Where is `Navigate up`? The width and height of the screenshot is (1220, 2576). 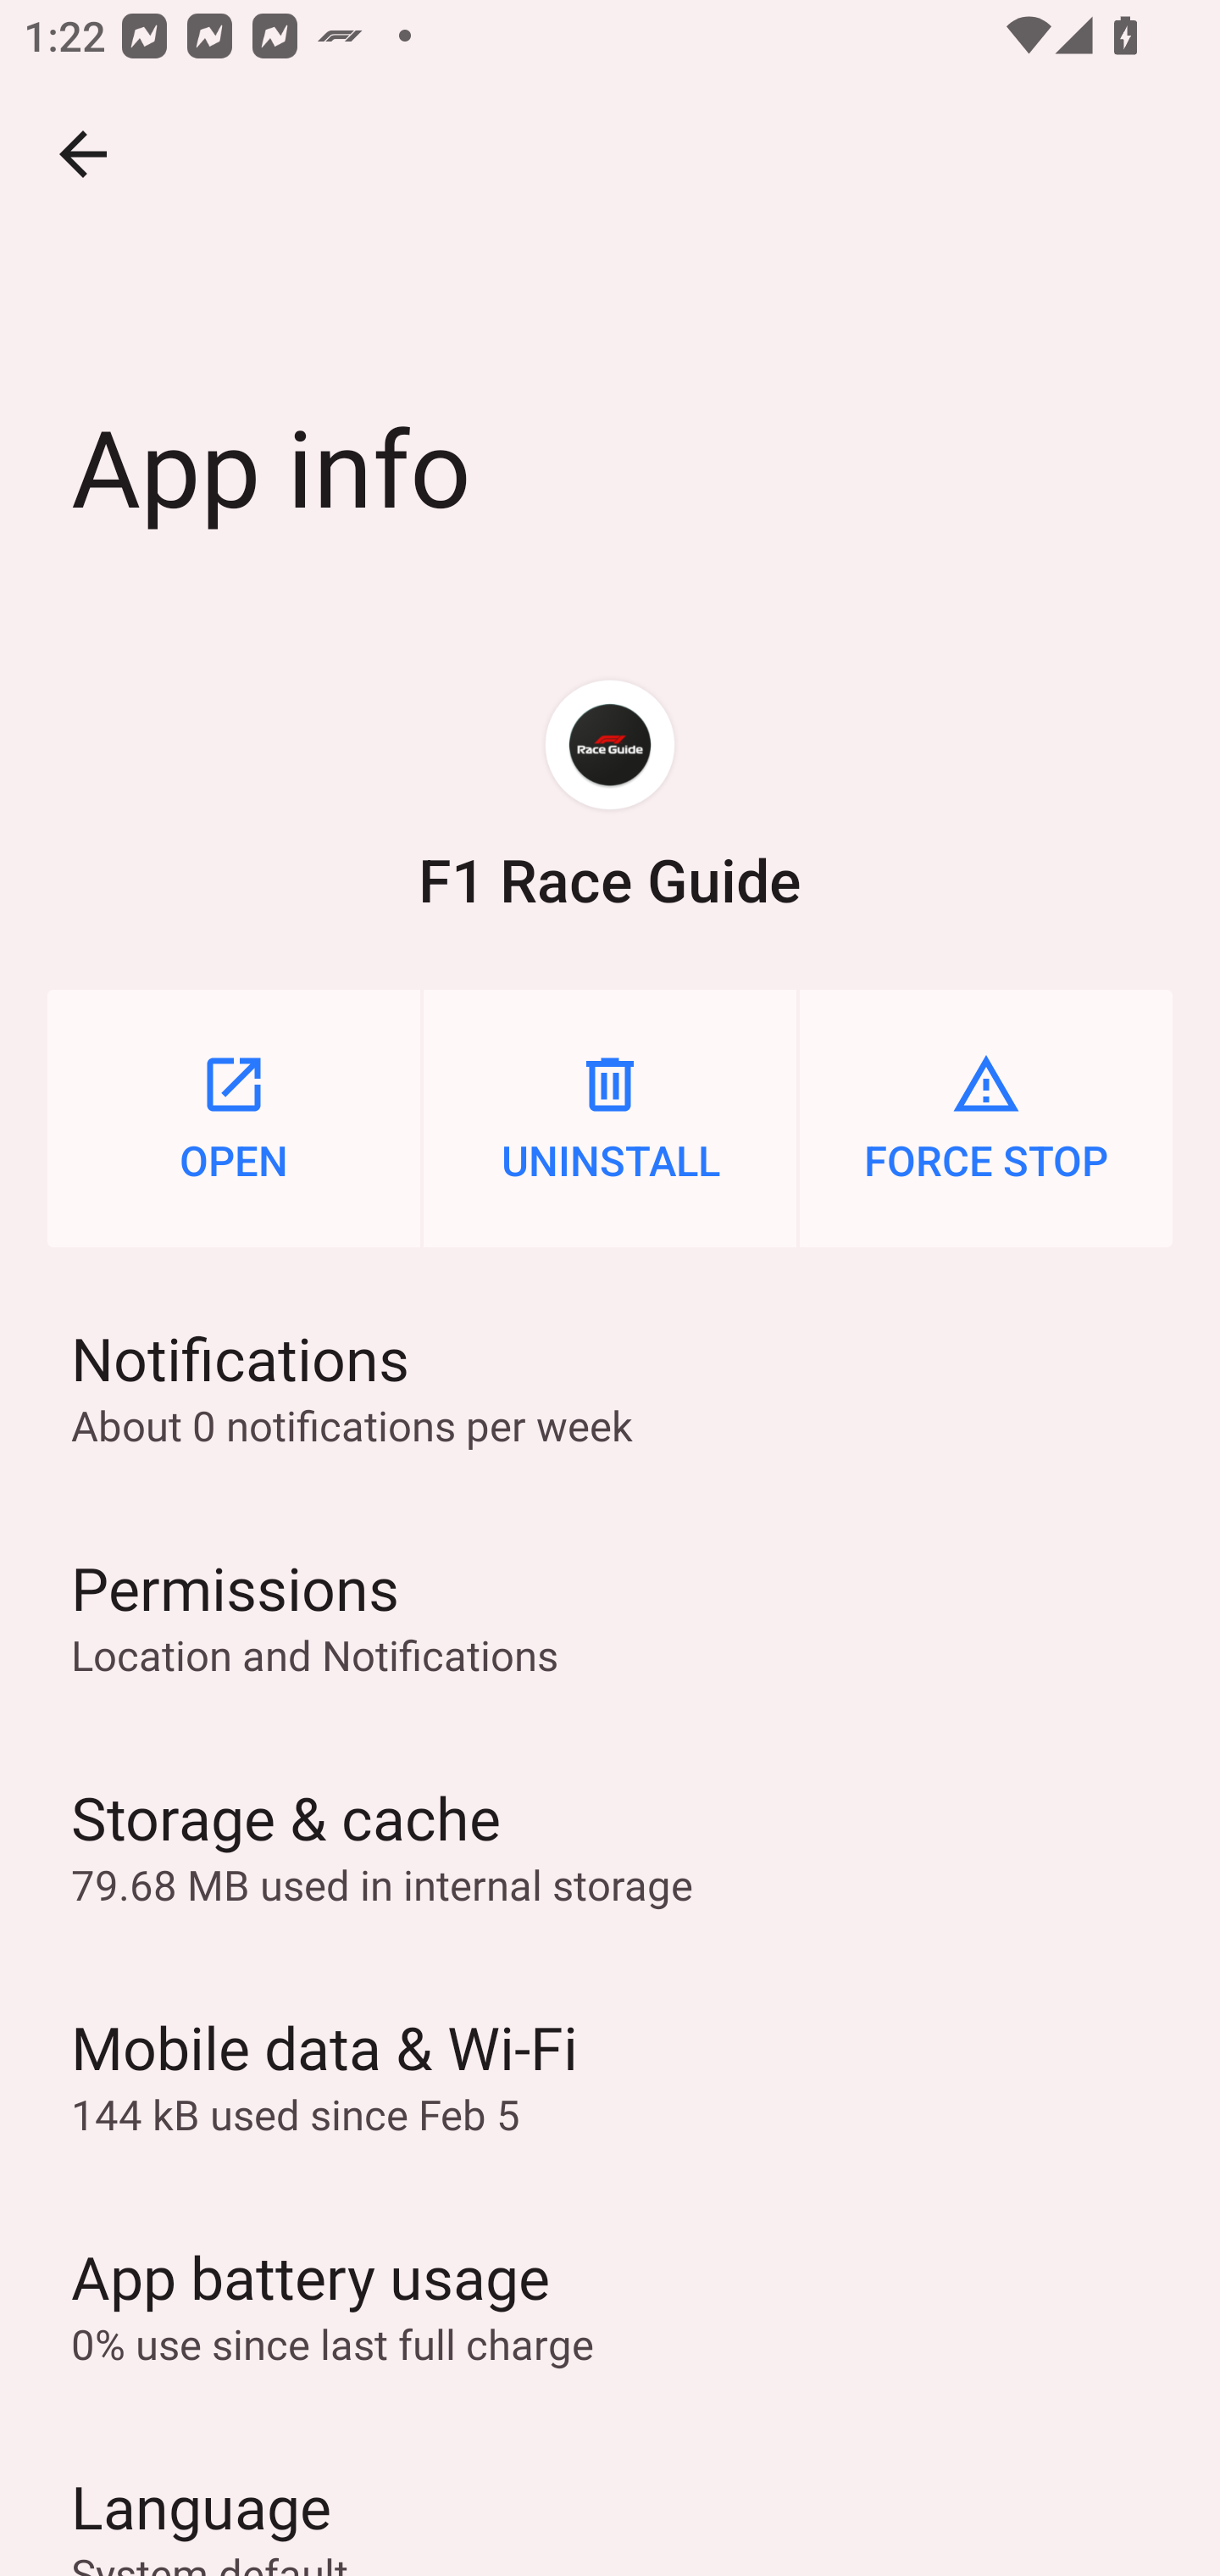
Navigate up is located at coordinates (83, 154).